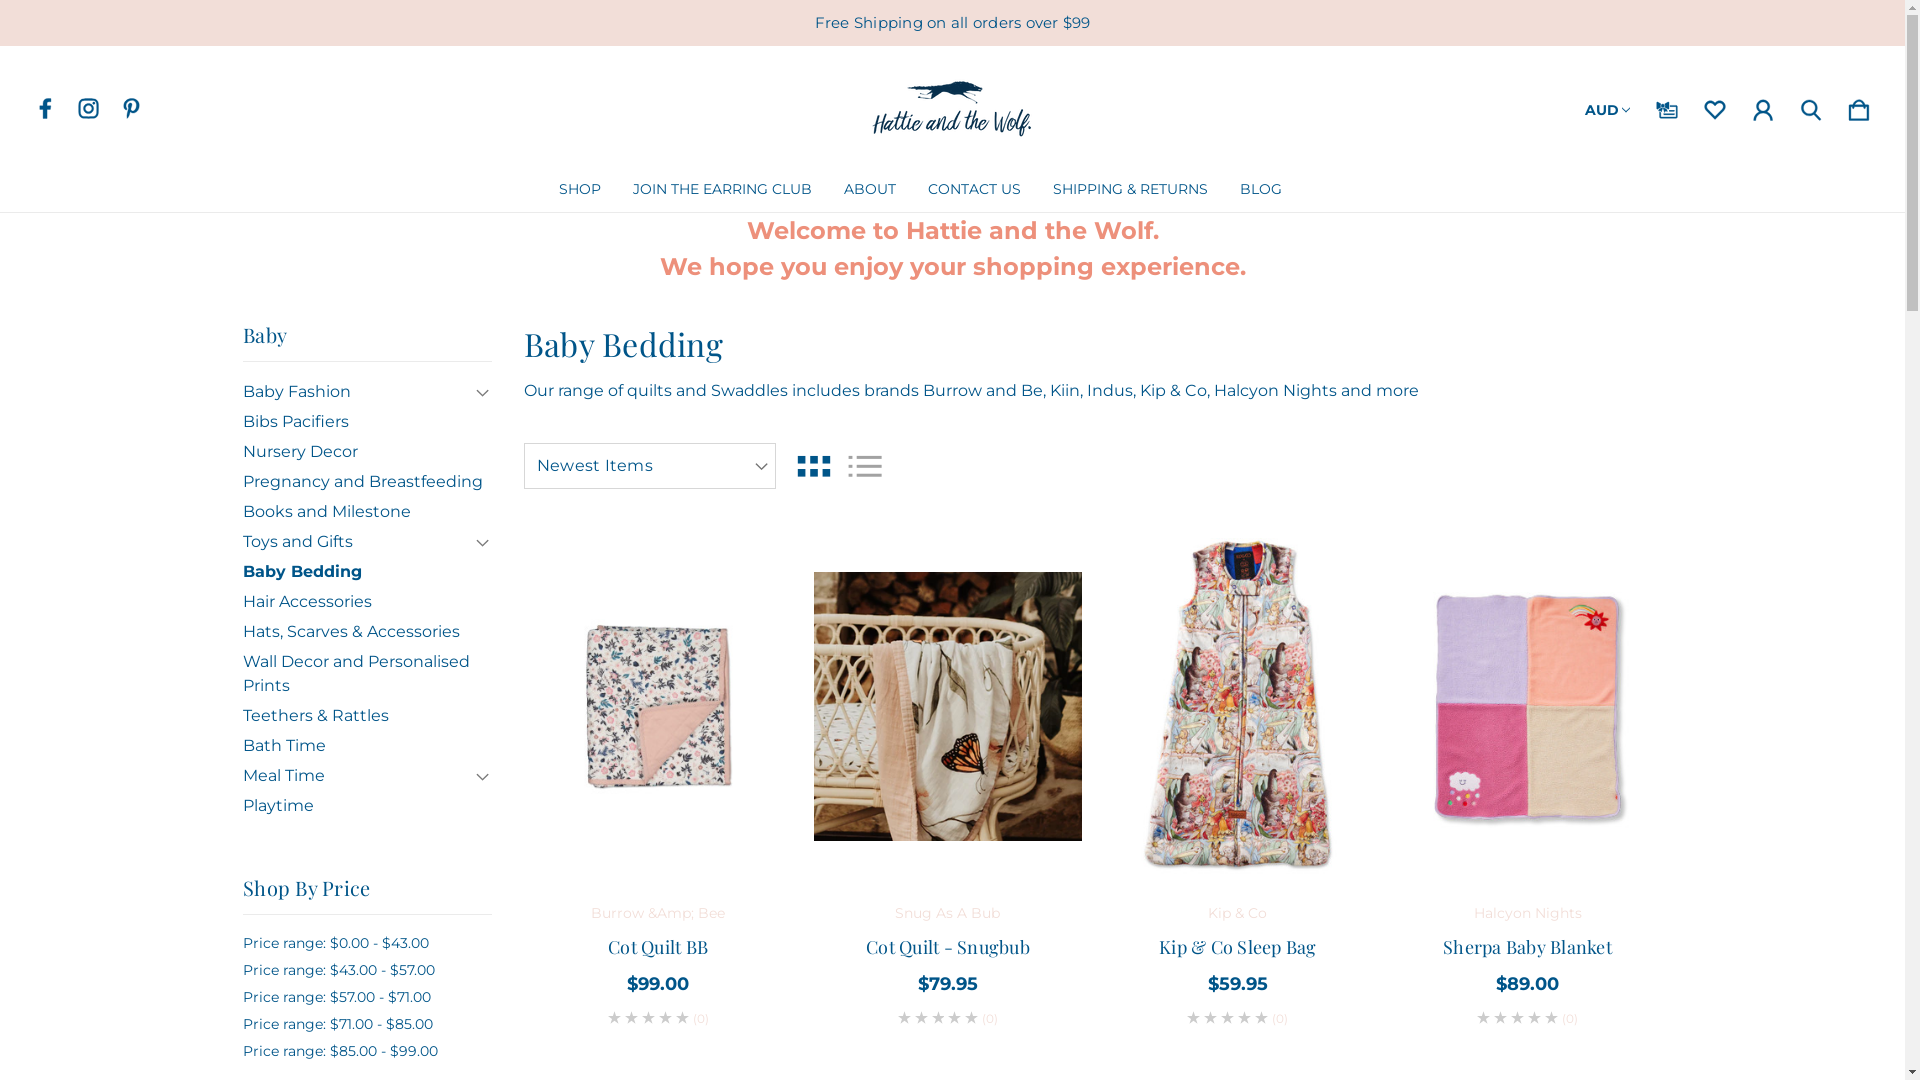  What do you see at coordinates (367, 1024) in the screenshot?
I see `Price range: $71.00 - $85.00` at bounding box center [367, 1024].